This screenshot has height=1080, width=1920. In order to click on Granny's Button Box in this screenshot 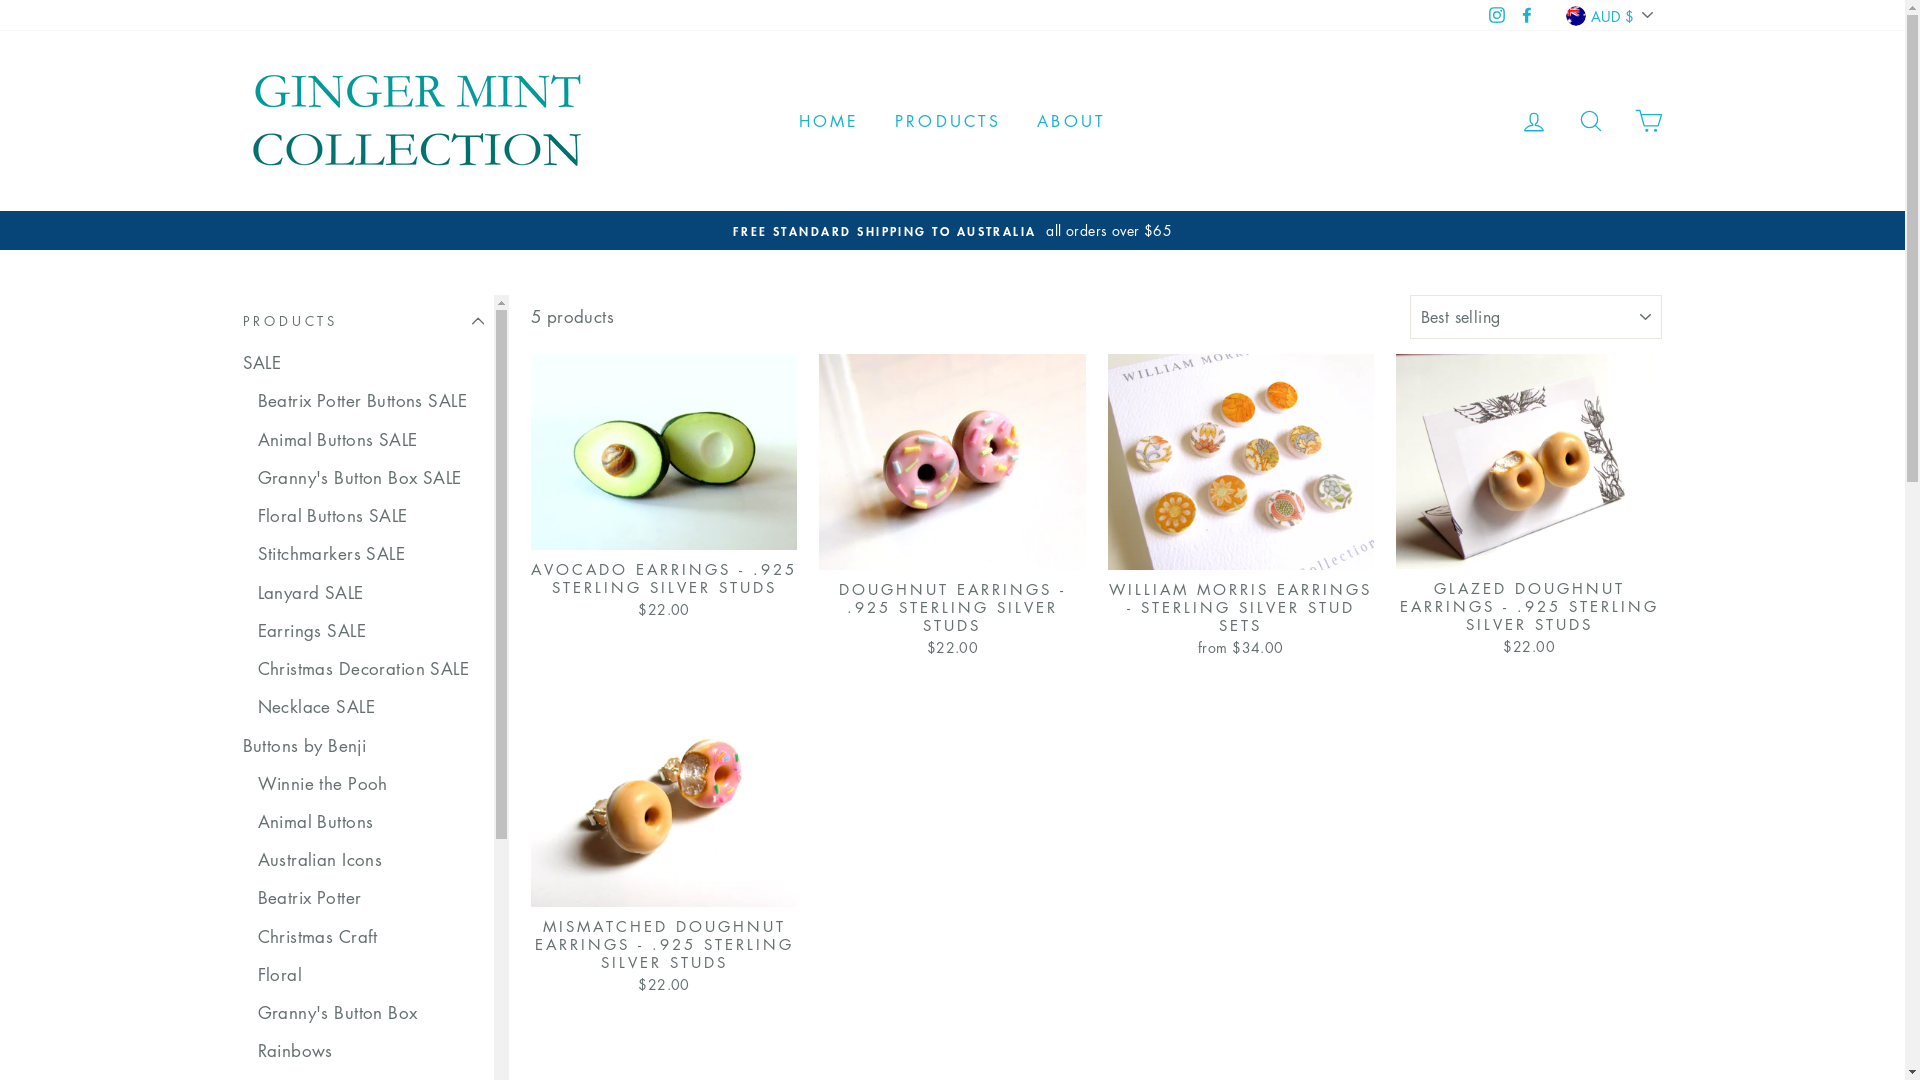, I will do `click(371, 1013)`.